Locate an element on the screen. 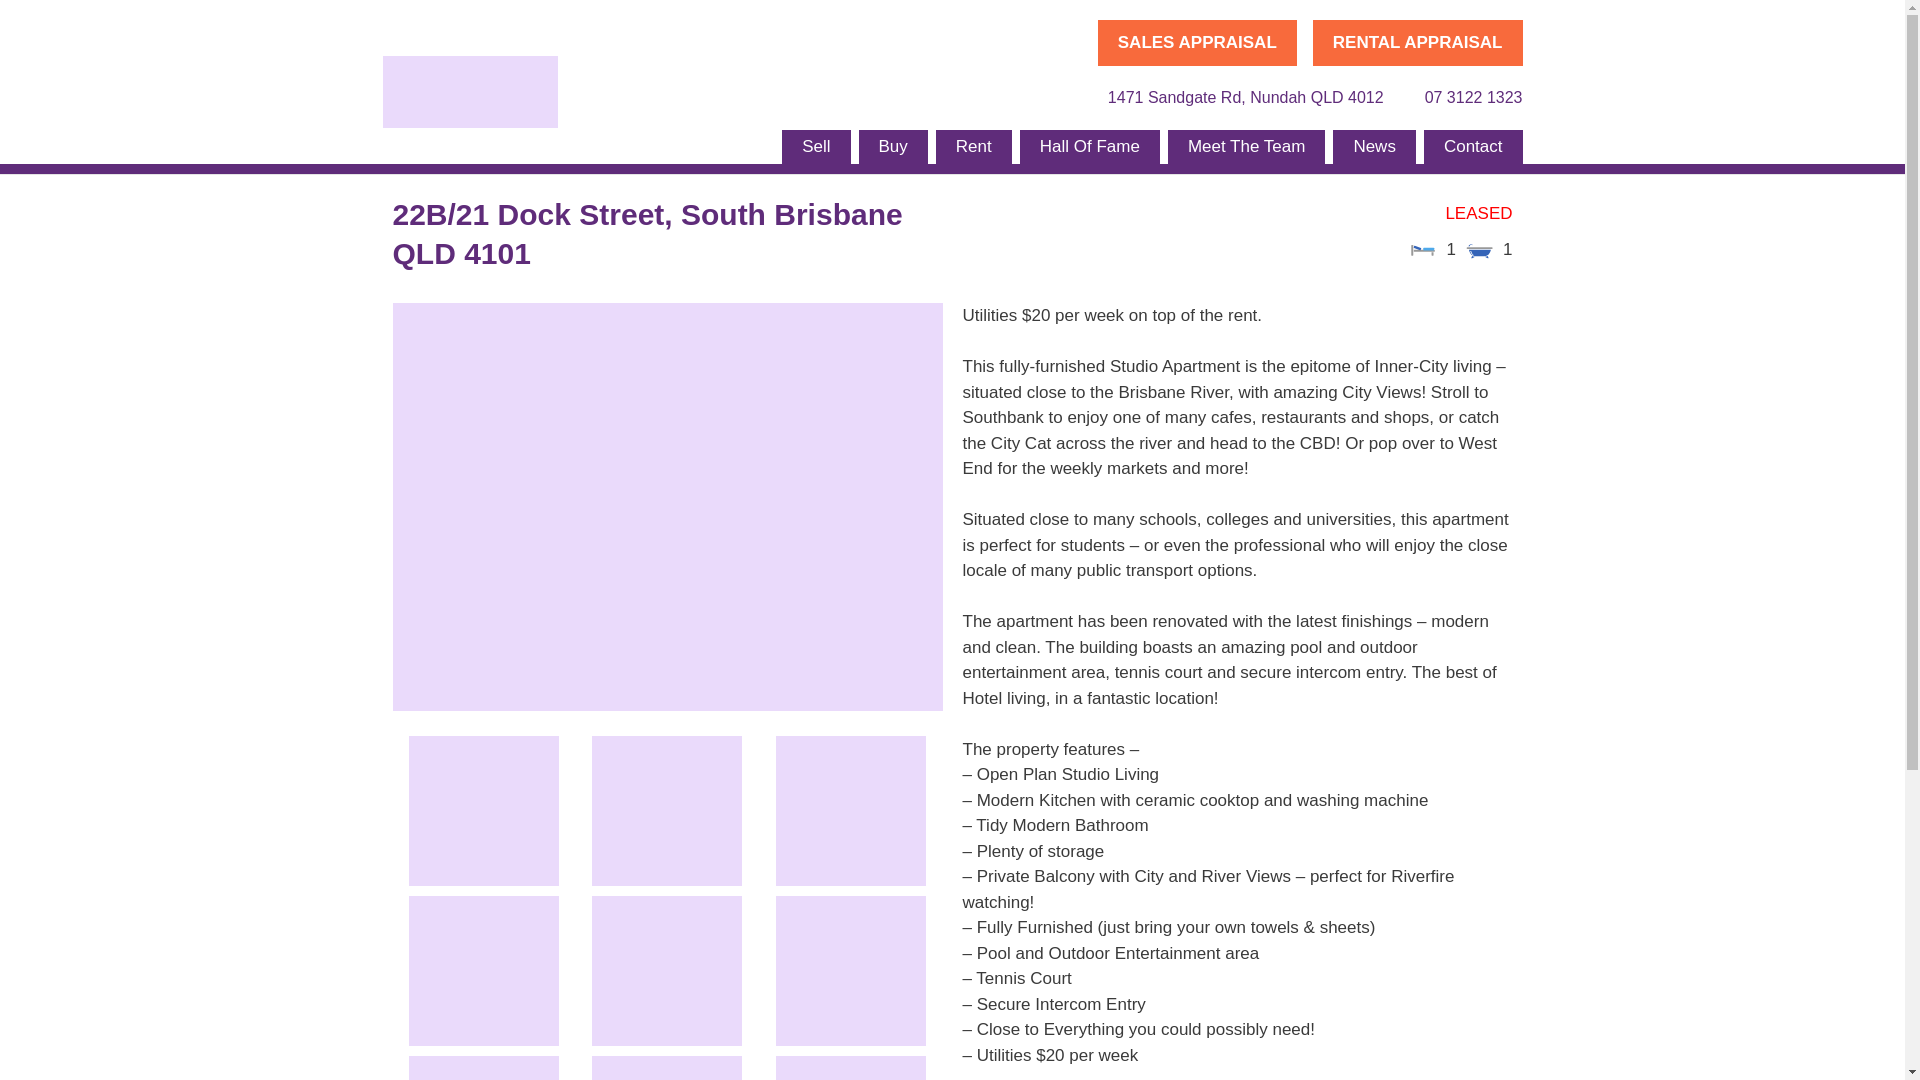  RENTAL APPRAISAL is located at coordinates (1418, 42).